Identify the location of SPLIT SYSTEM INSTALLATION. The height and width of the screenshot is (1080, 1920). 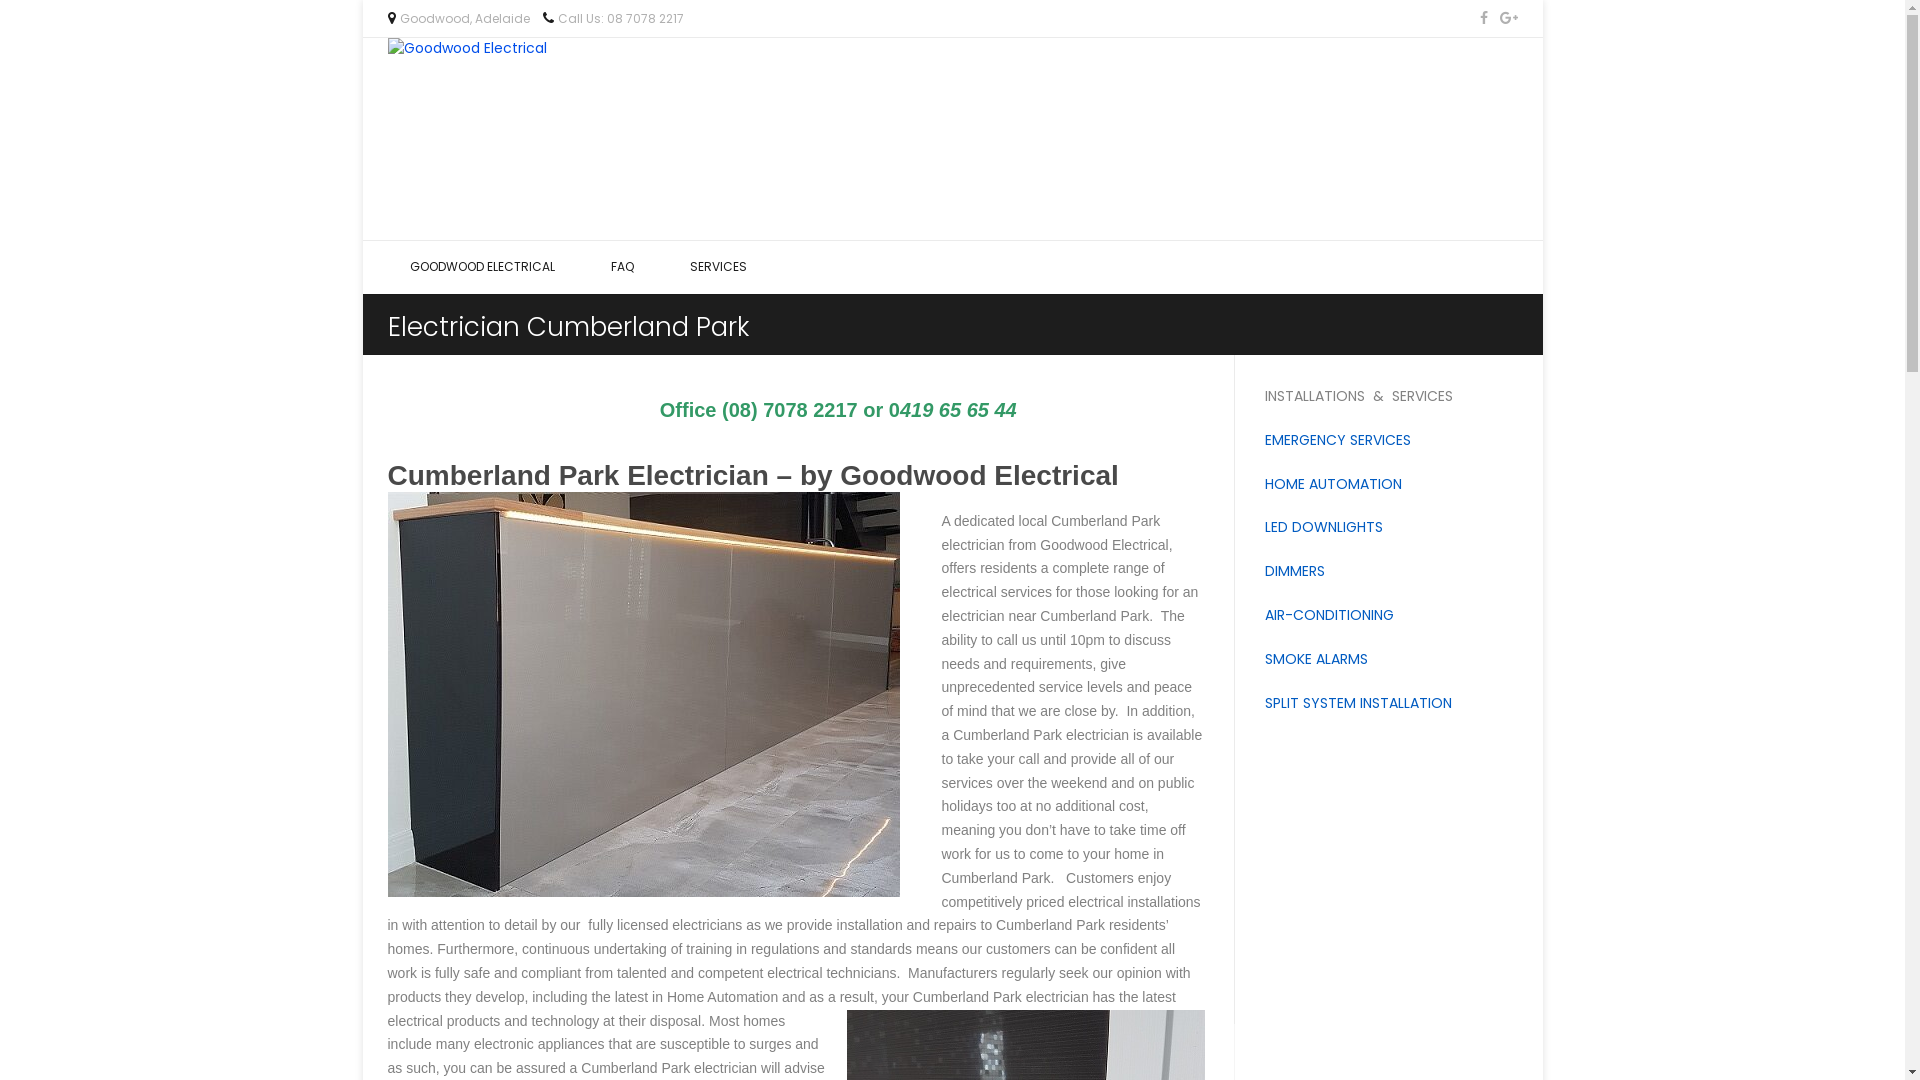
(1358, 703).